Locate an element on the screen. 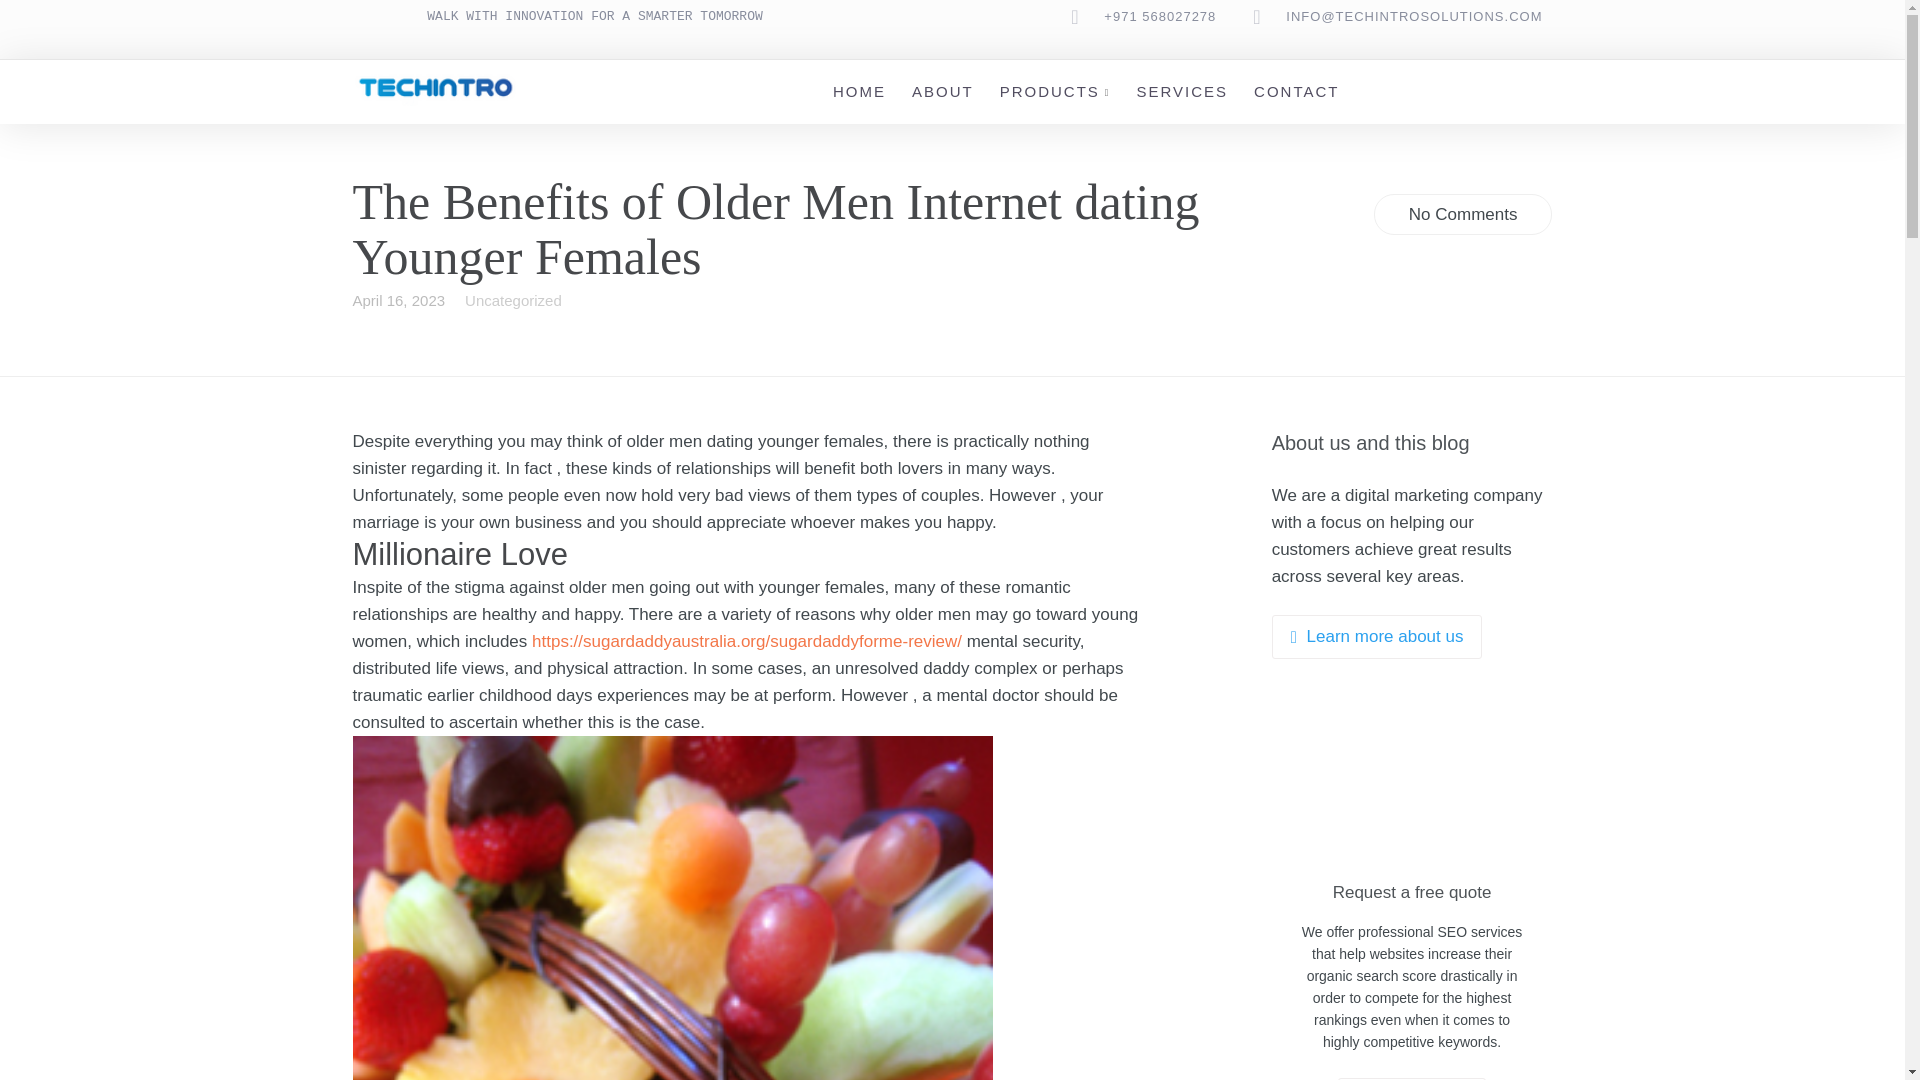  HOME is located at coordinates (859, 92).